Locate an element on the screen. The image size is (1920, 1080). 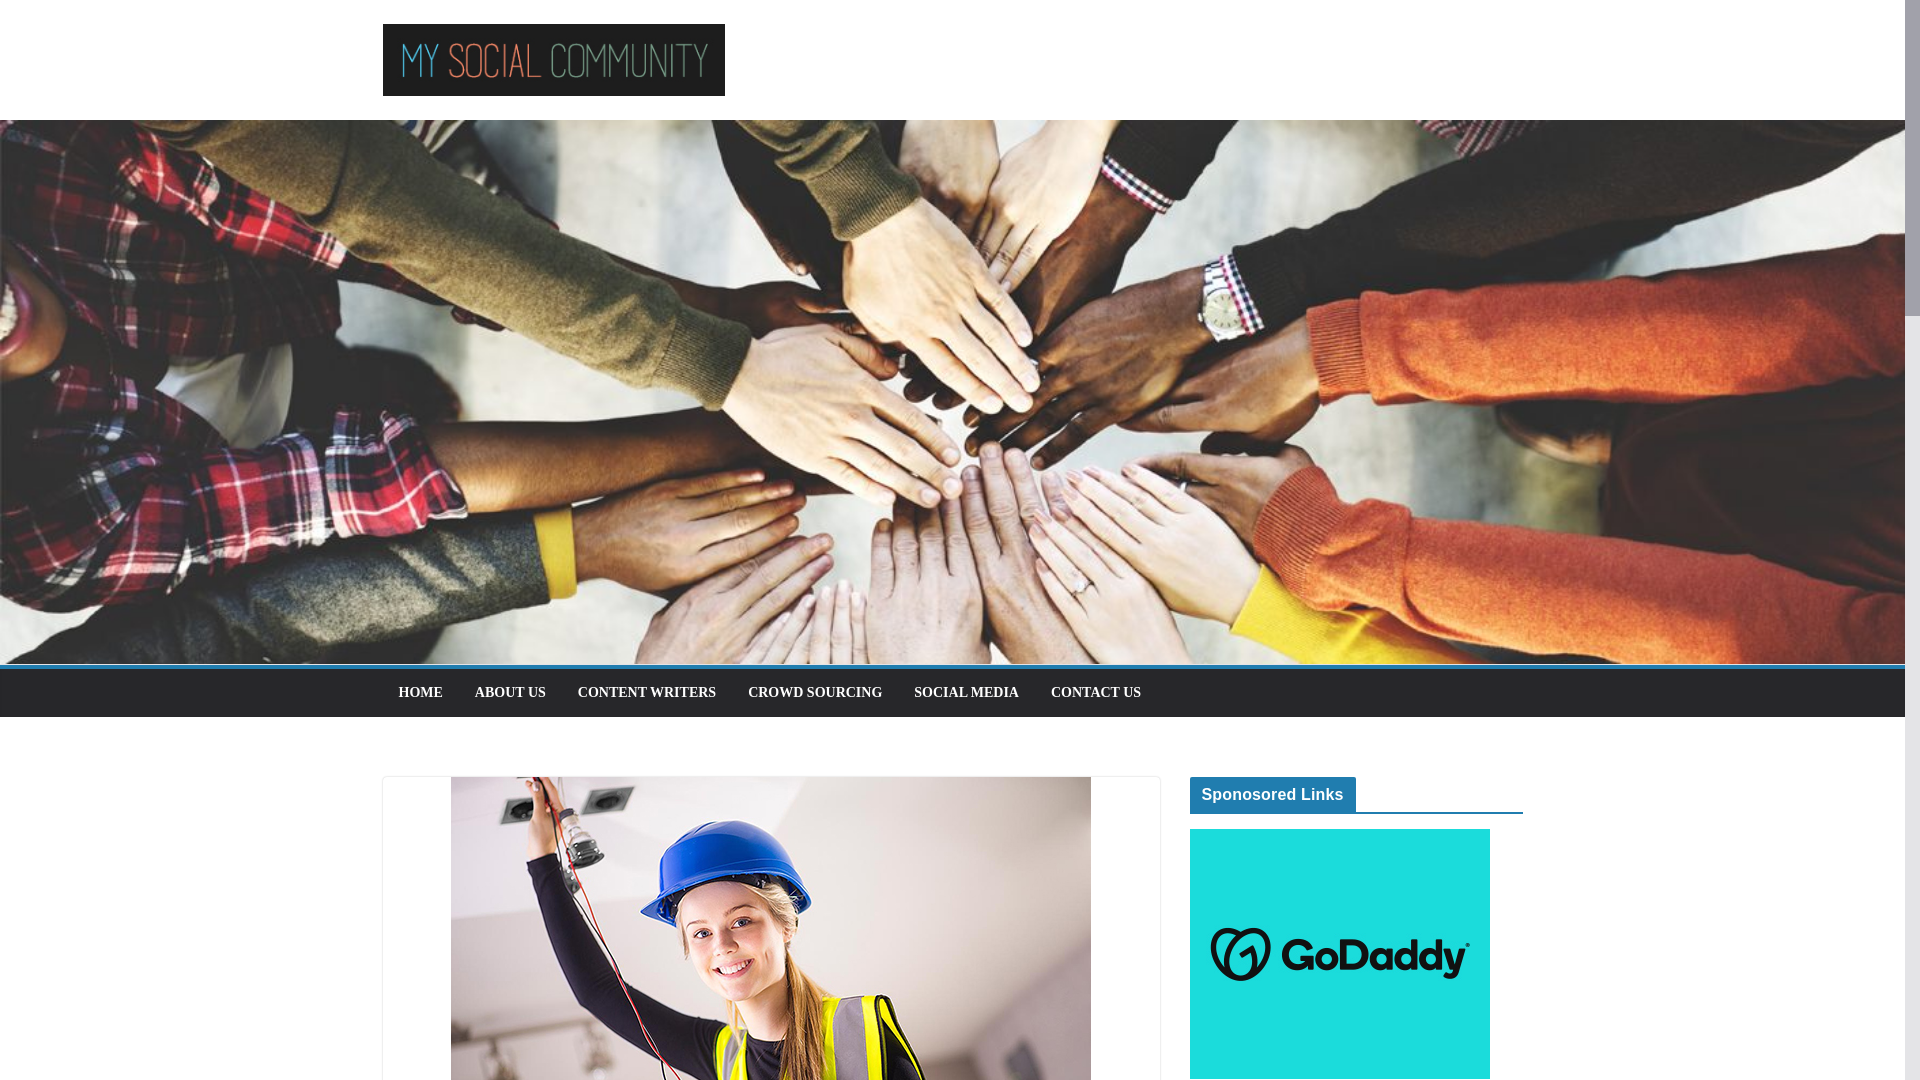
HOME is located at coordinates (419, 693).